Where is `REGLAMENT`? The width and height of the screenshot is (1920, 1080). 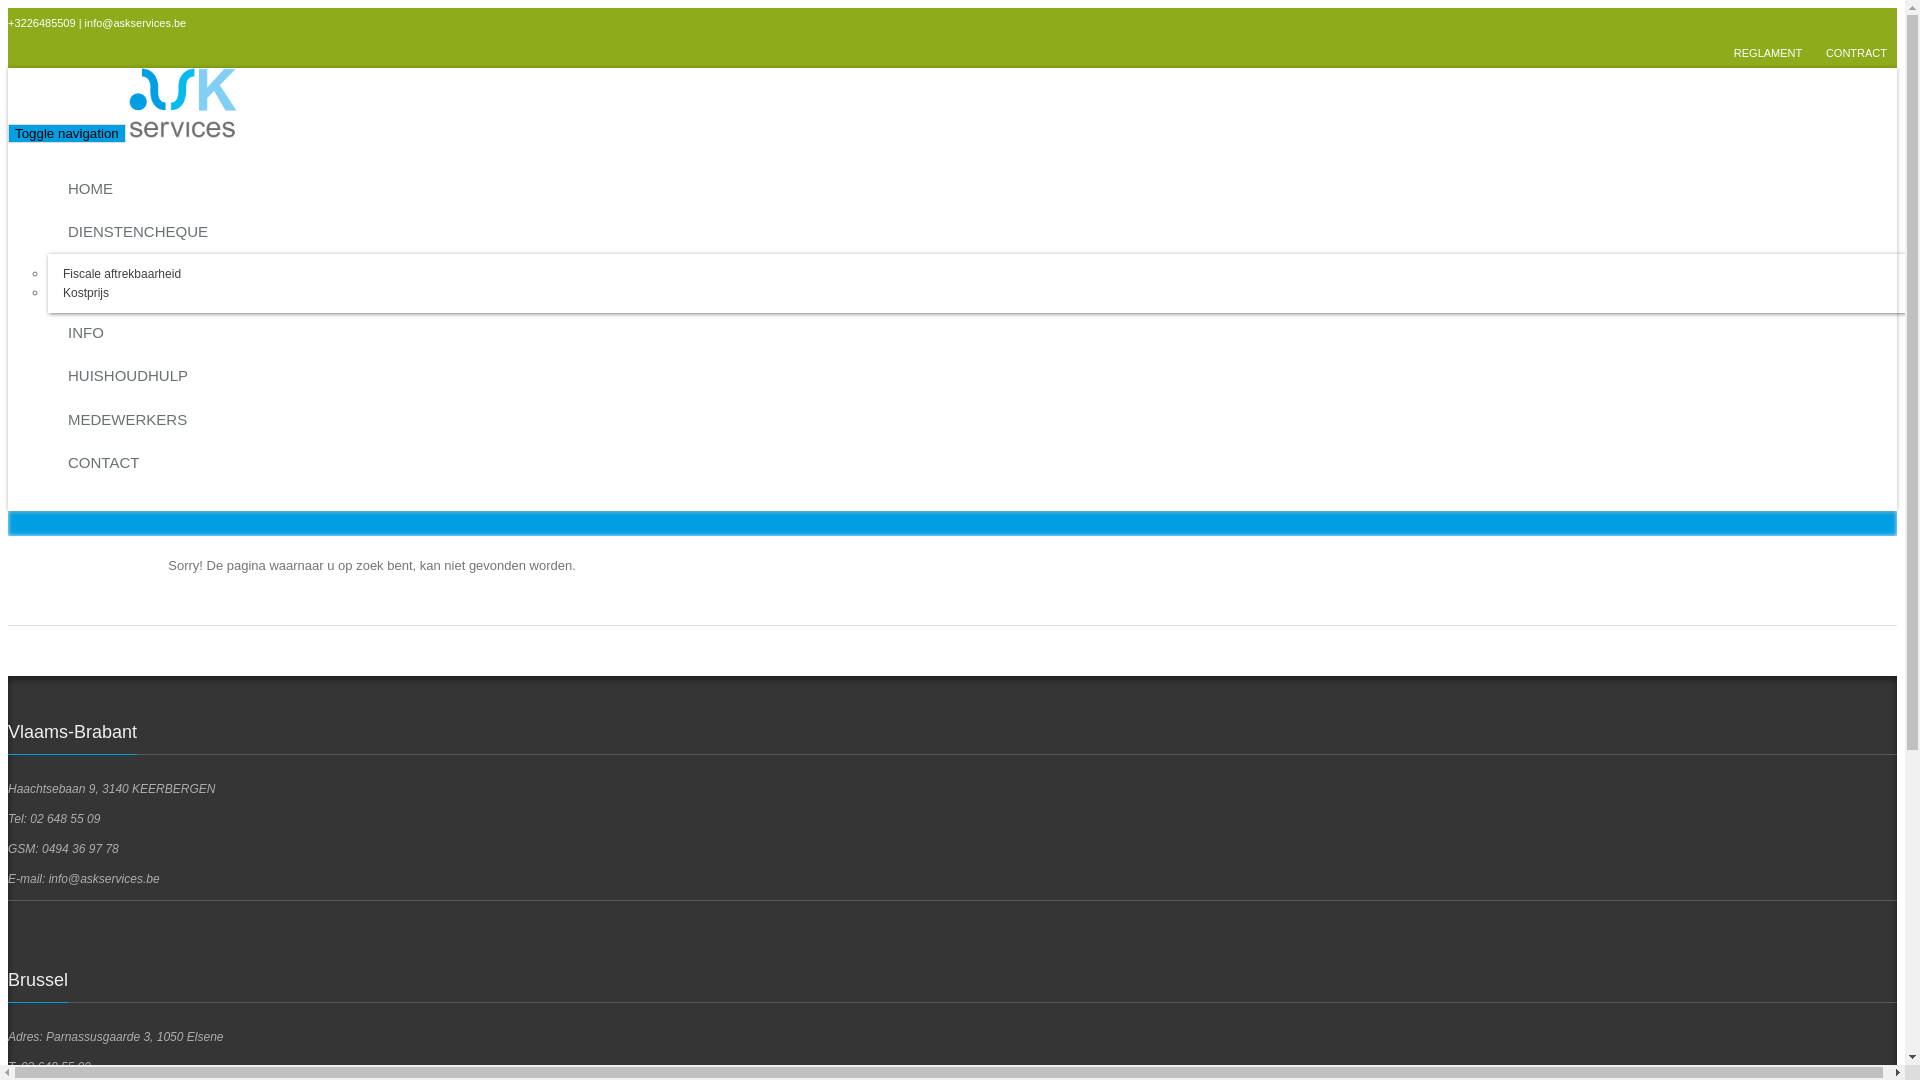 REGLAMENT is located at coordinates (1768, 53).